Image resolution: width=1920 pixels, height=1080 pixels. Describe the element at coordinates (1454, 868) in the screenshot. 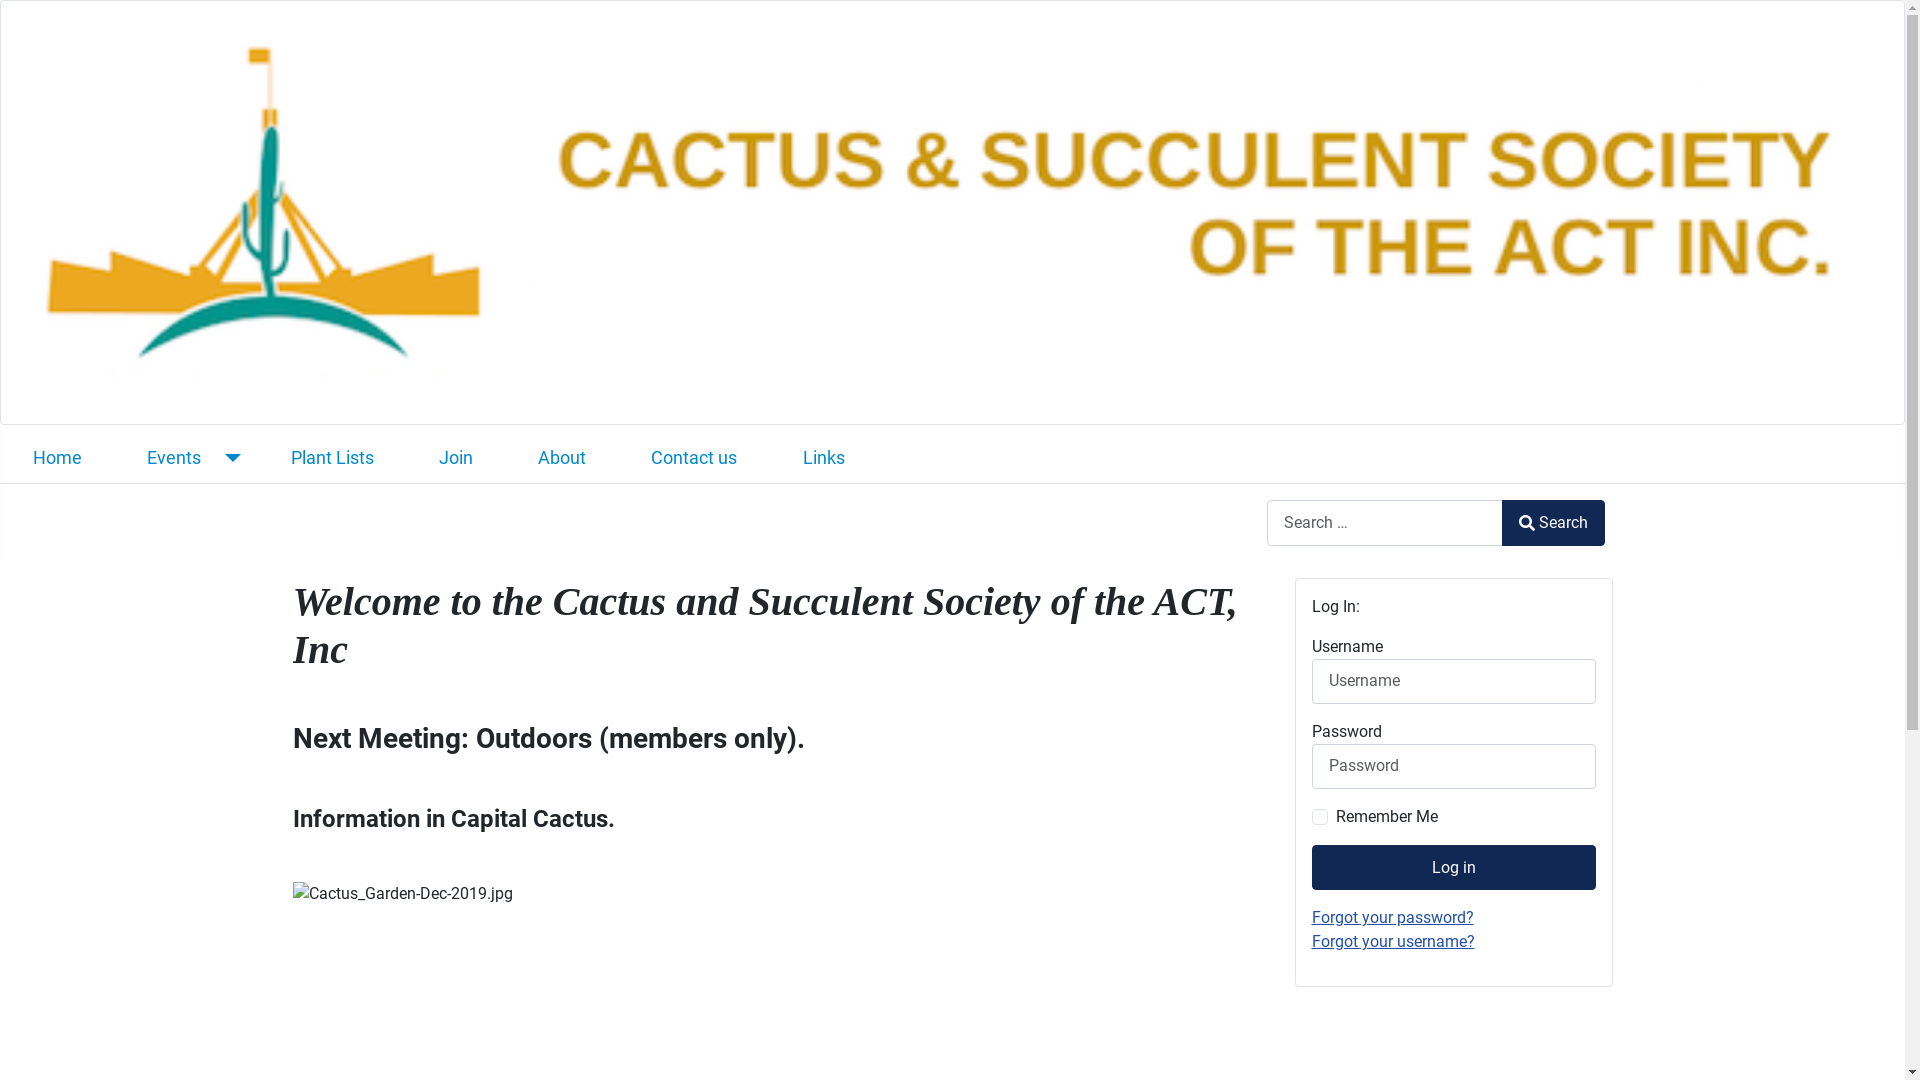

I see `Log in` at that location.